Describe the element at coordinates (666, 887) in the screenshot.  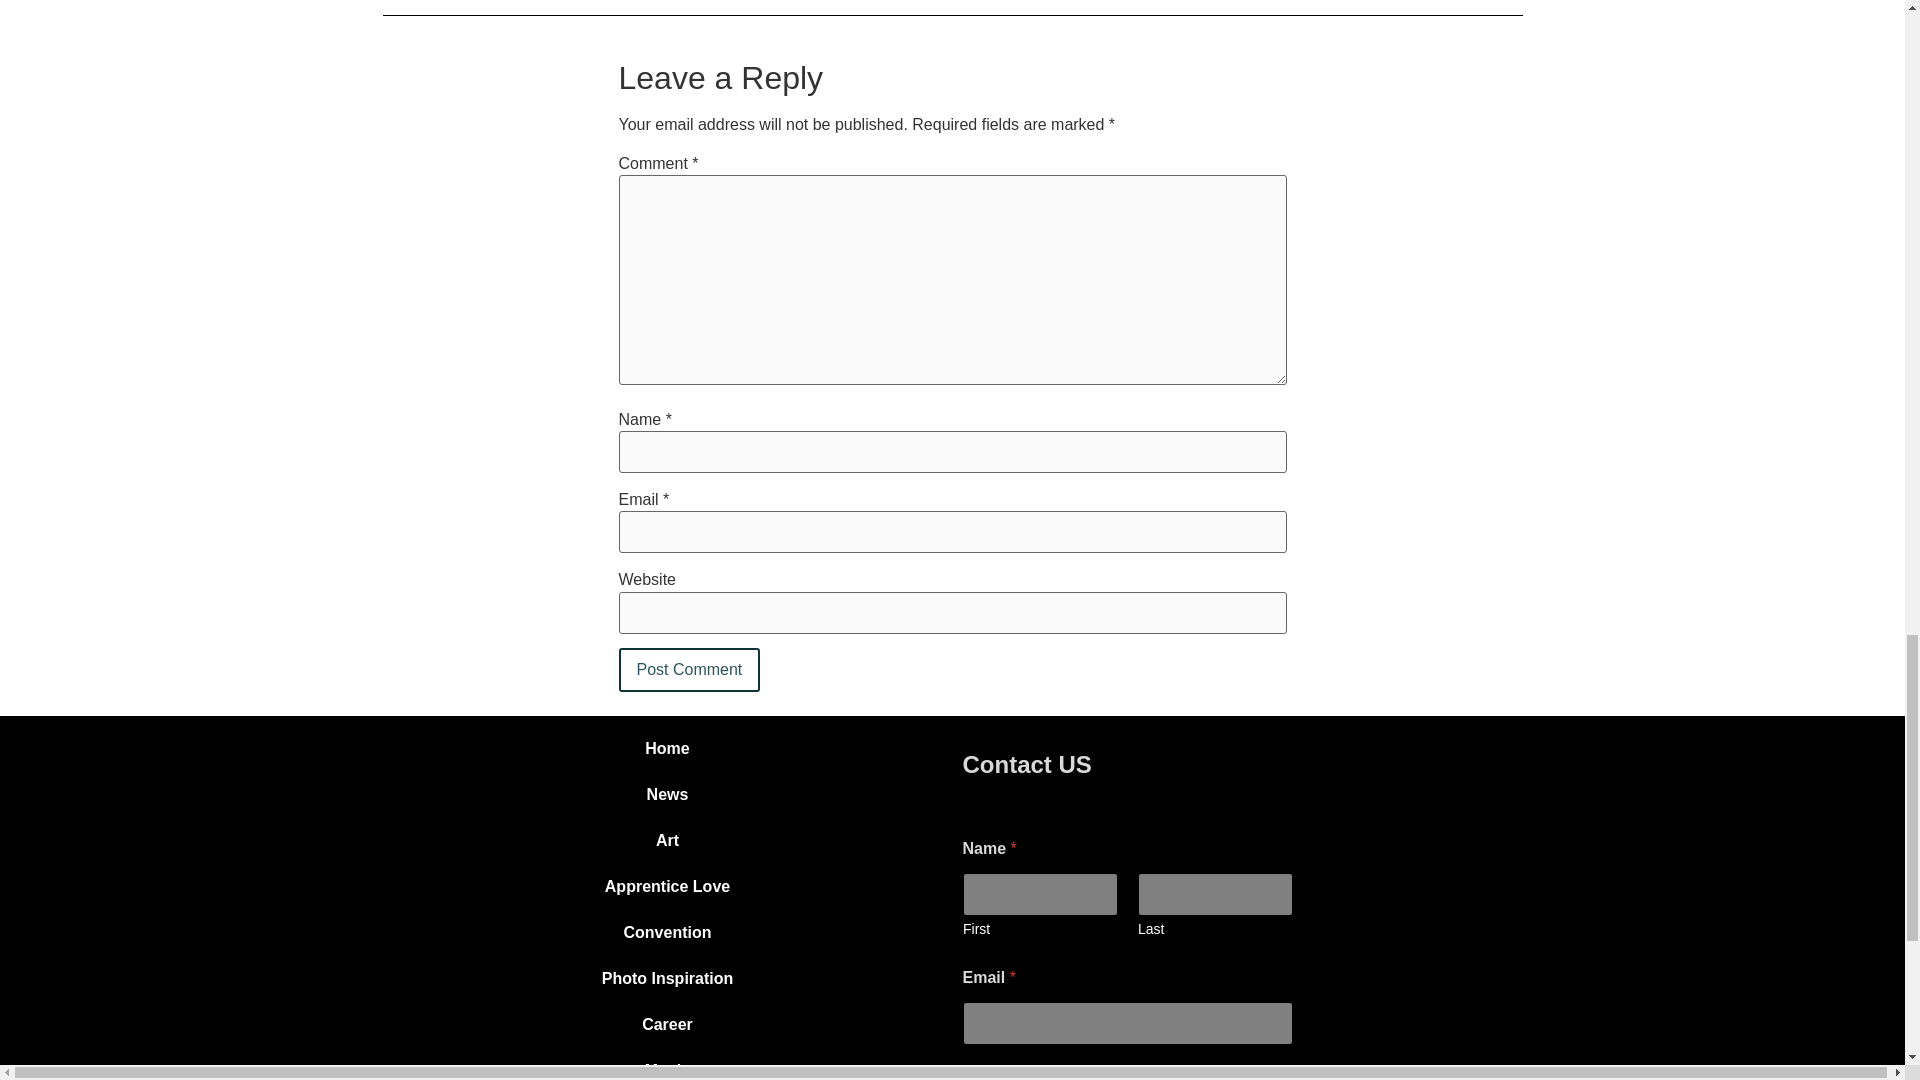
I see `Apprentice Love` at that location.